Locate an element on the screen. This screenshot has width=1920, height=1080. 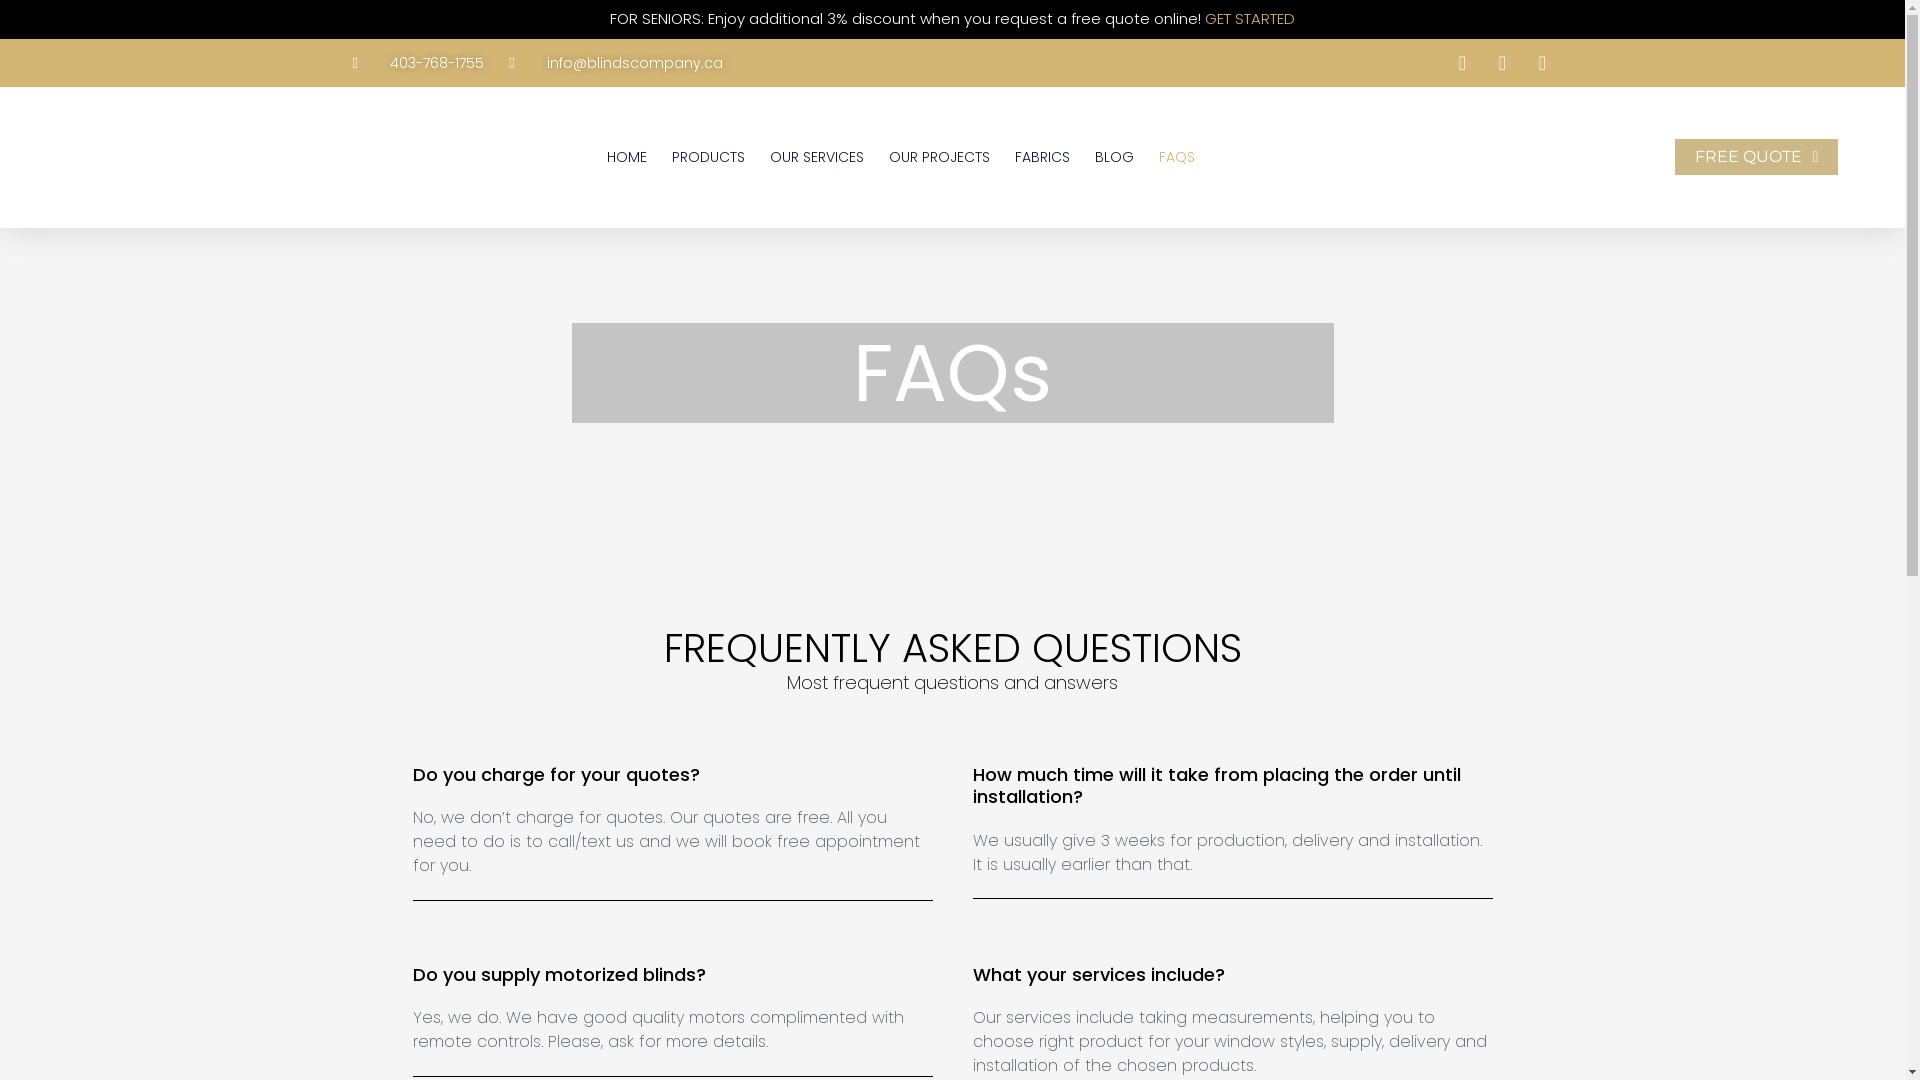
HOME is located at coordinates (627, 157).